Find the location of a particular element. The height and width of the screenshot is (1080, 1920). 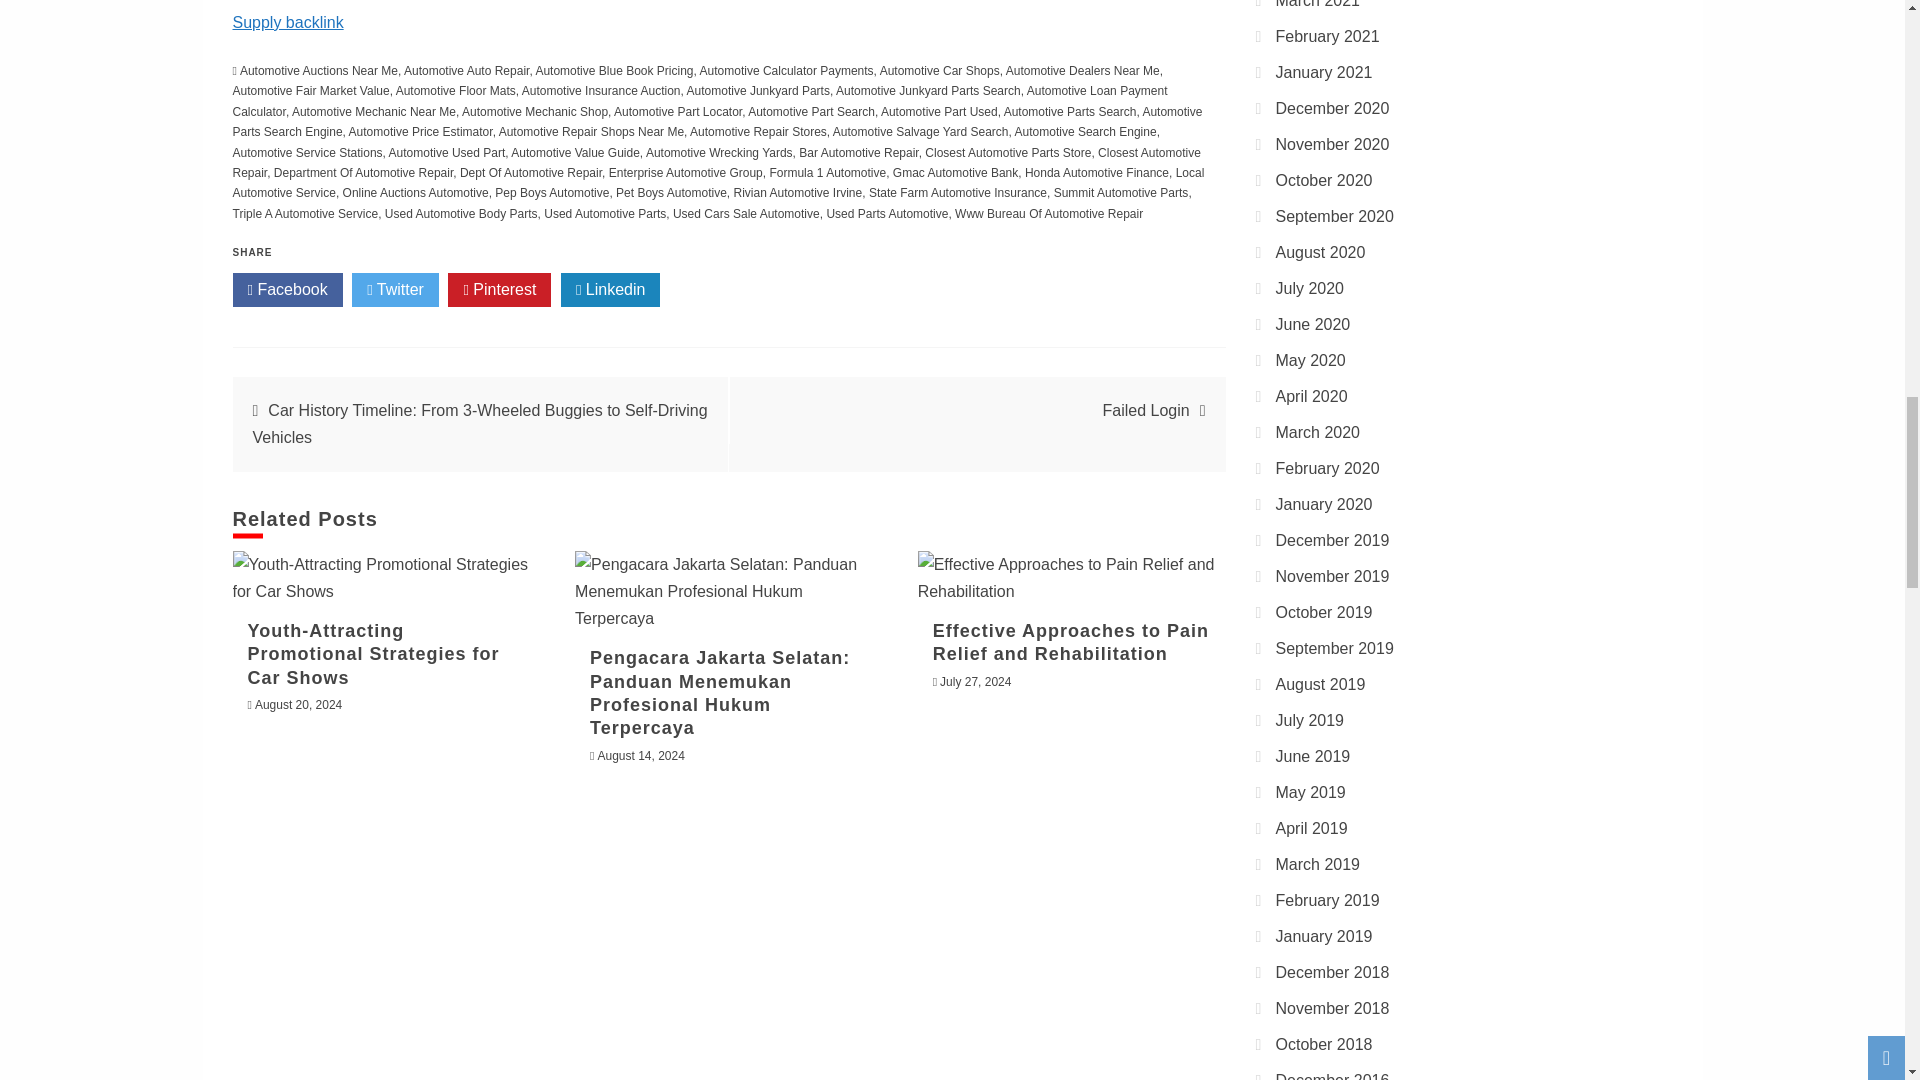

Youth-Attracting Promotional Strategies for Car Shows is located at coordinates (386, 577).